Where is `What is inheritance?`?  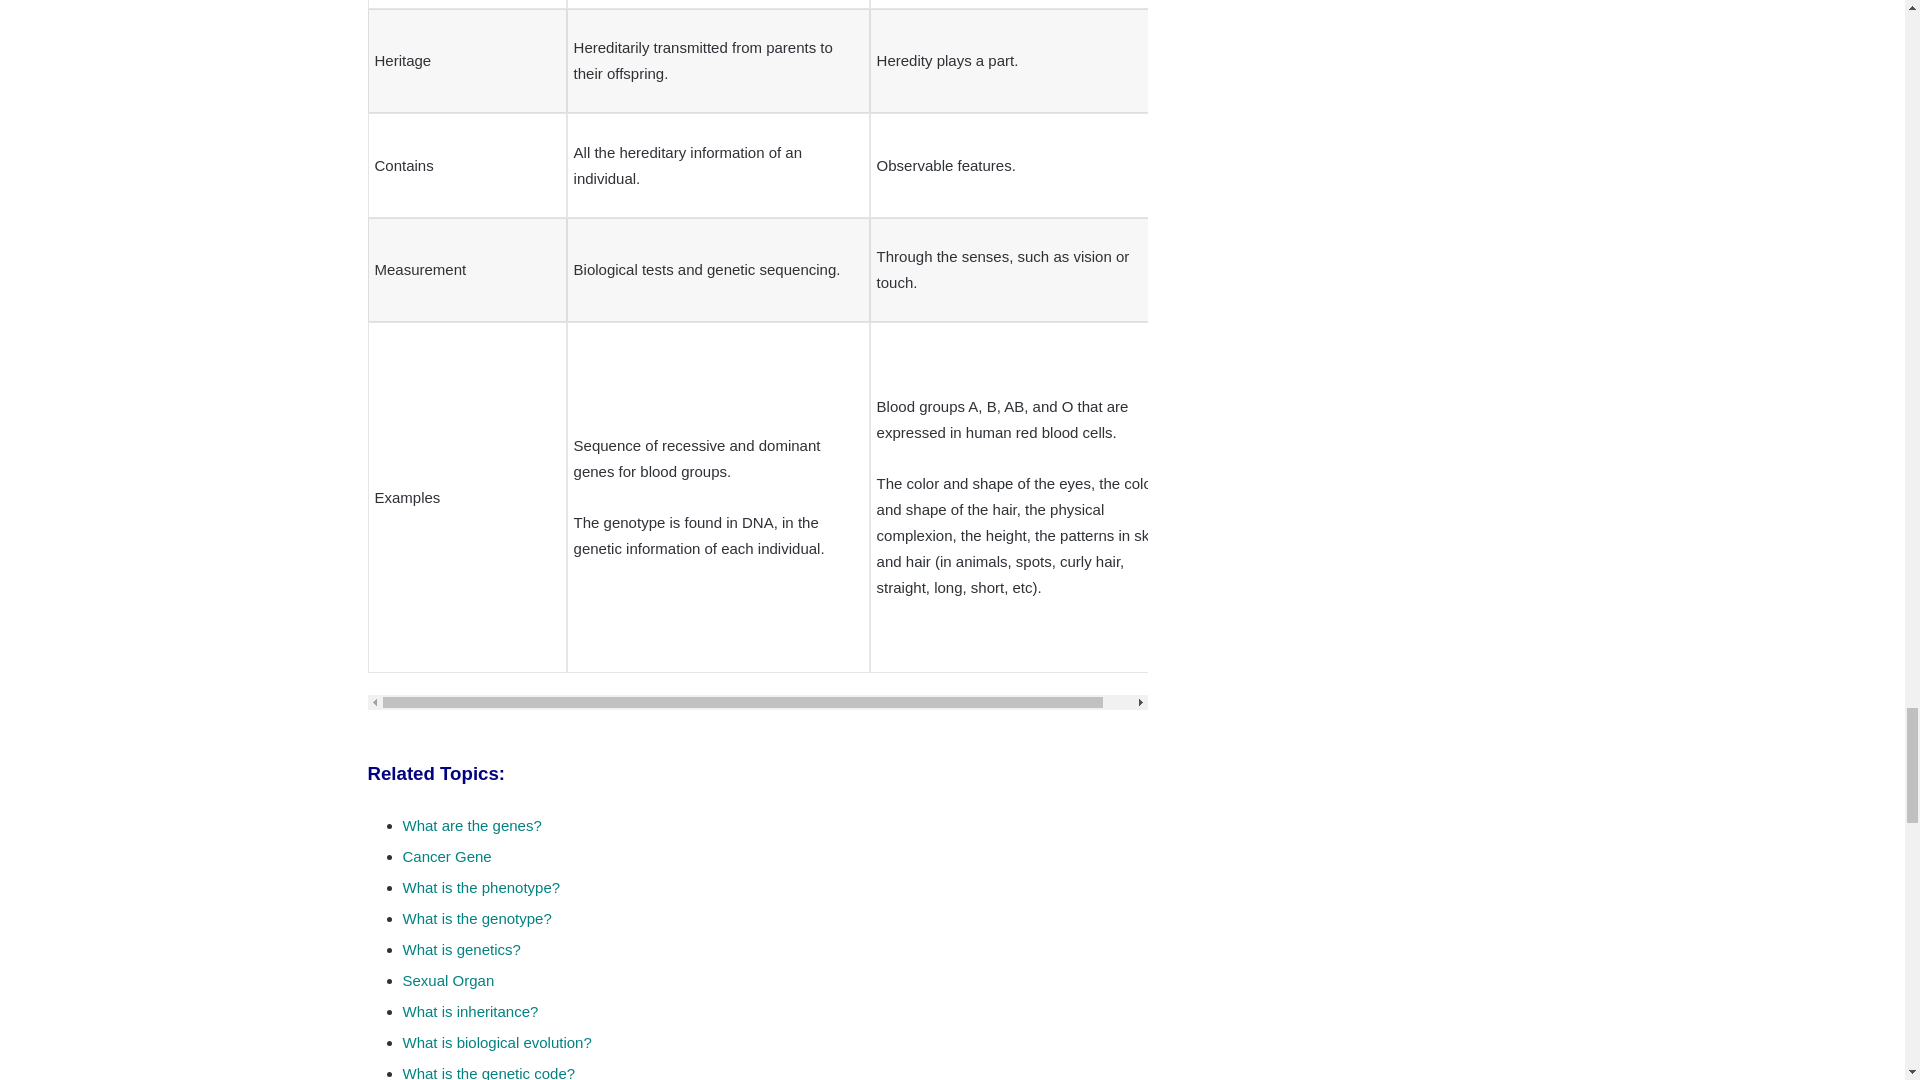 What is inheritance? is located at coordinates (469, 1011).